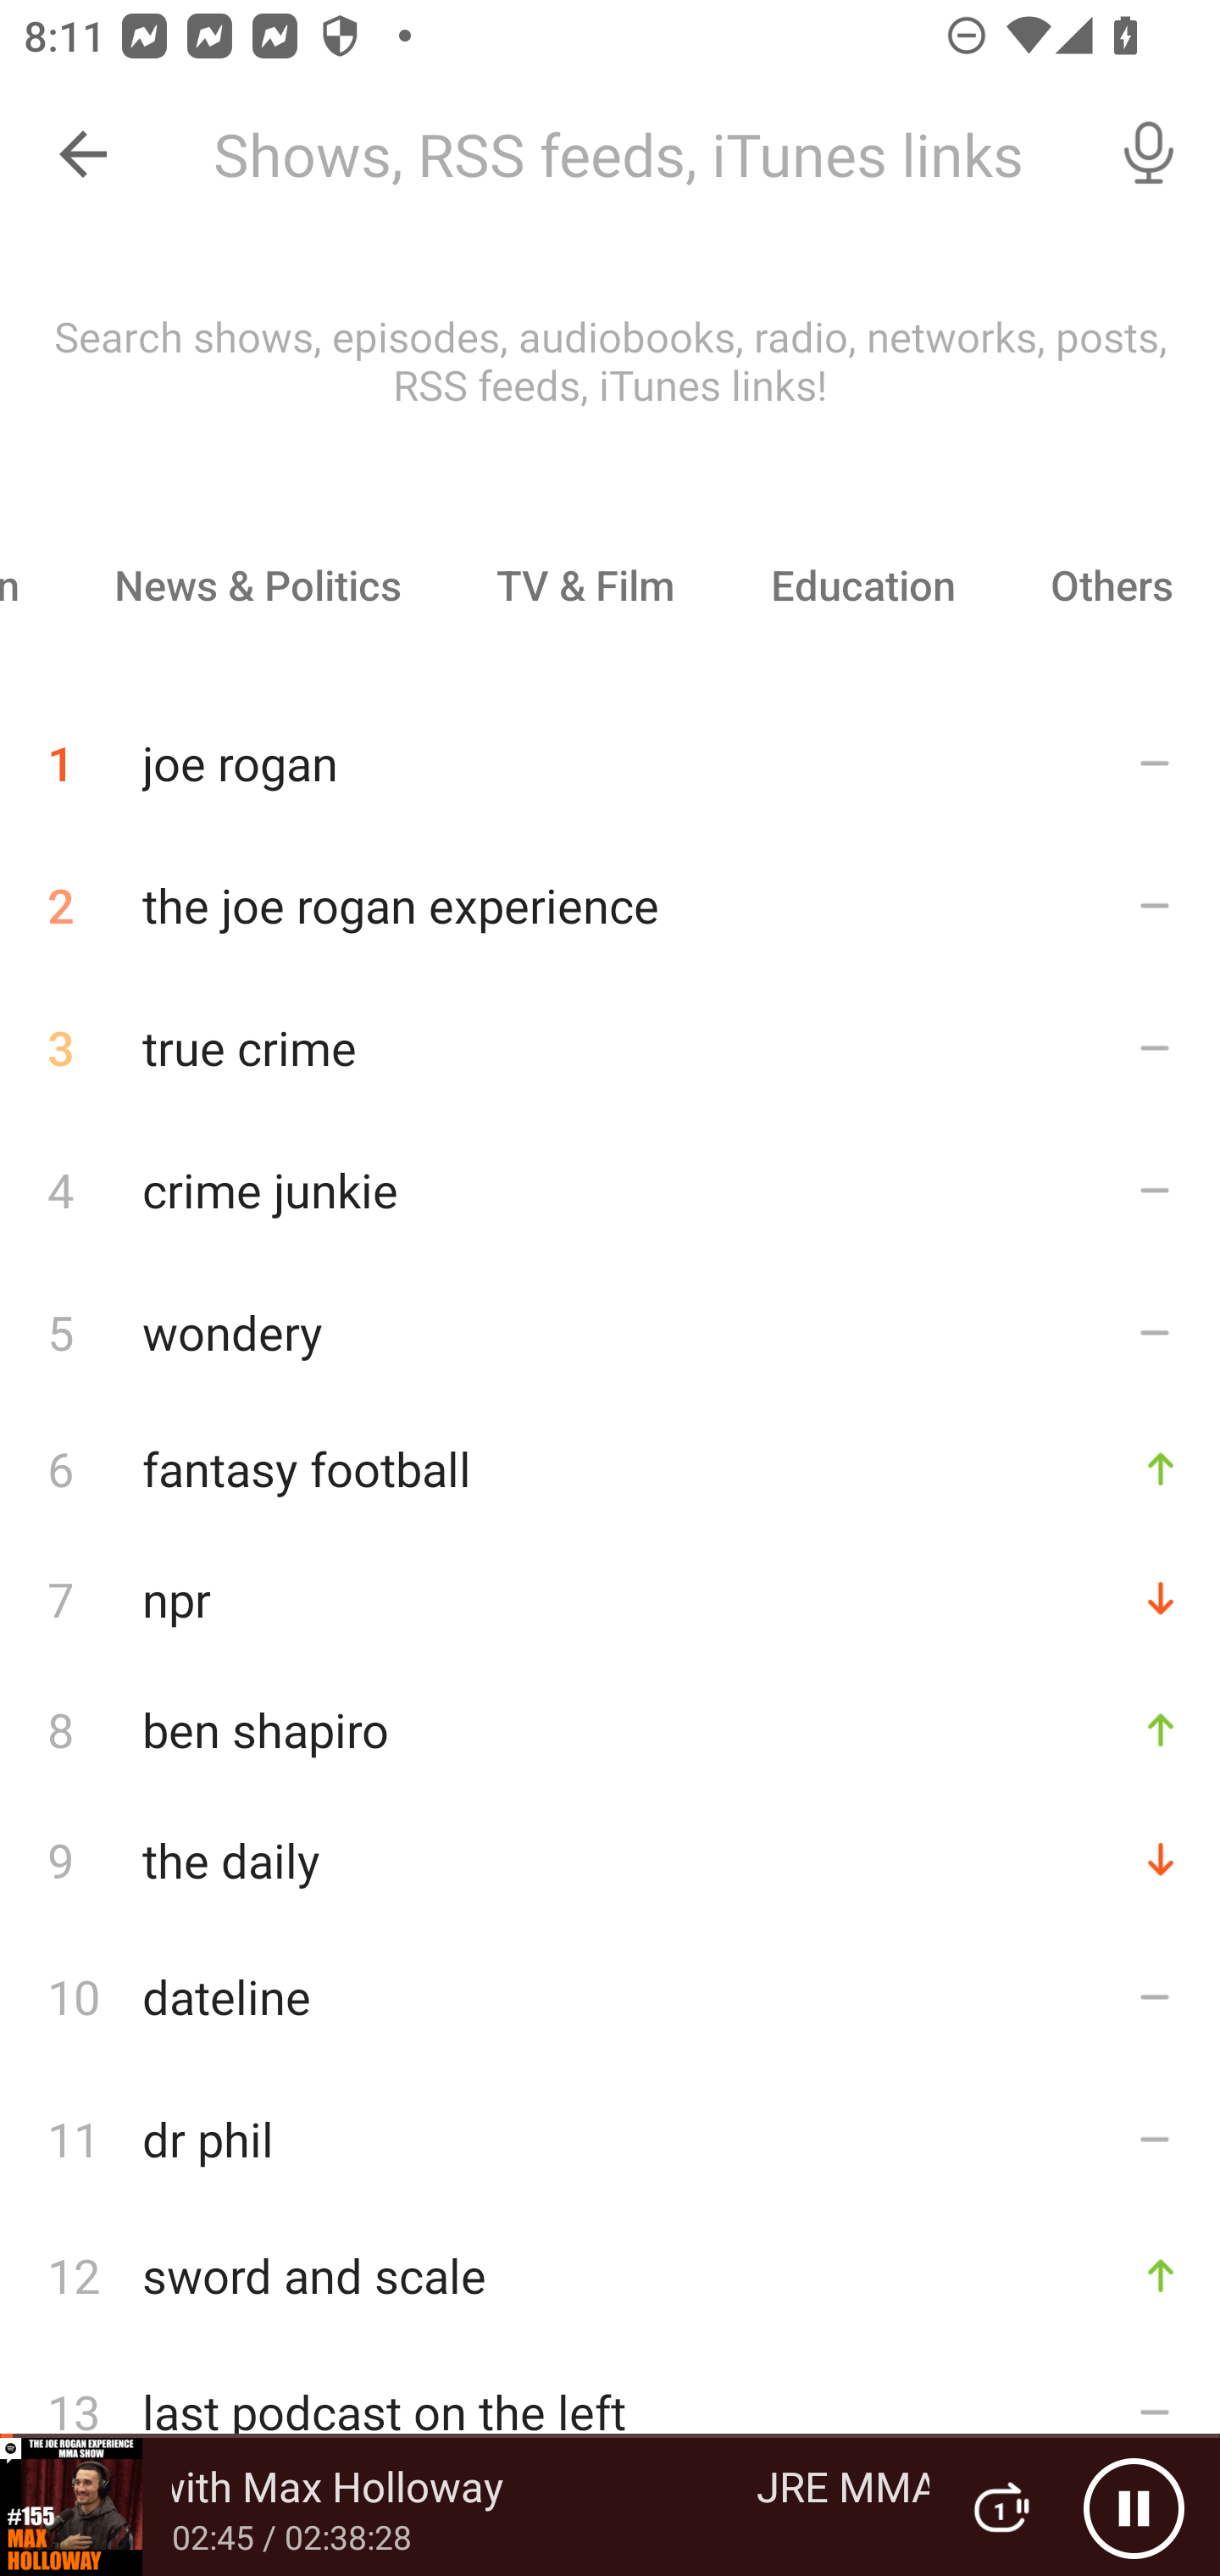  What do you see at coordinates (610, 905) in the screenshot?
I see `2 the joe rogan experience` at bounding box center [610, 905].